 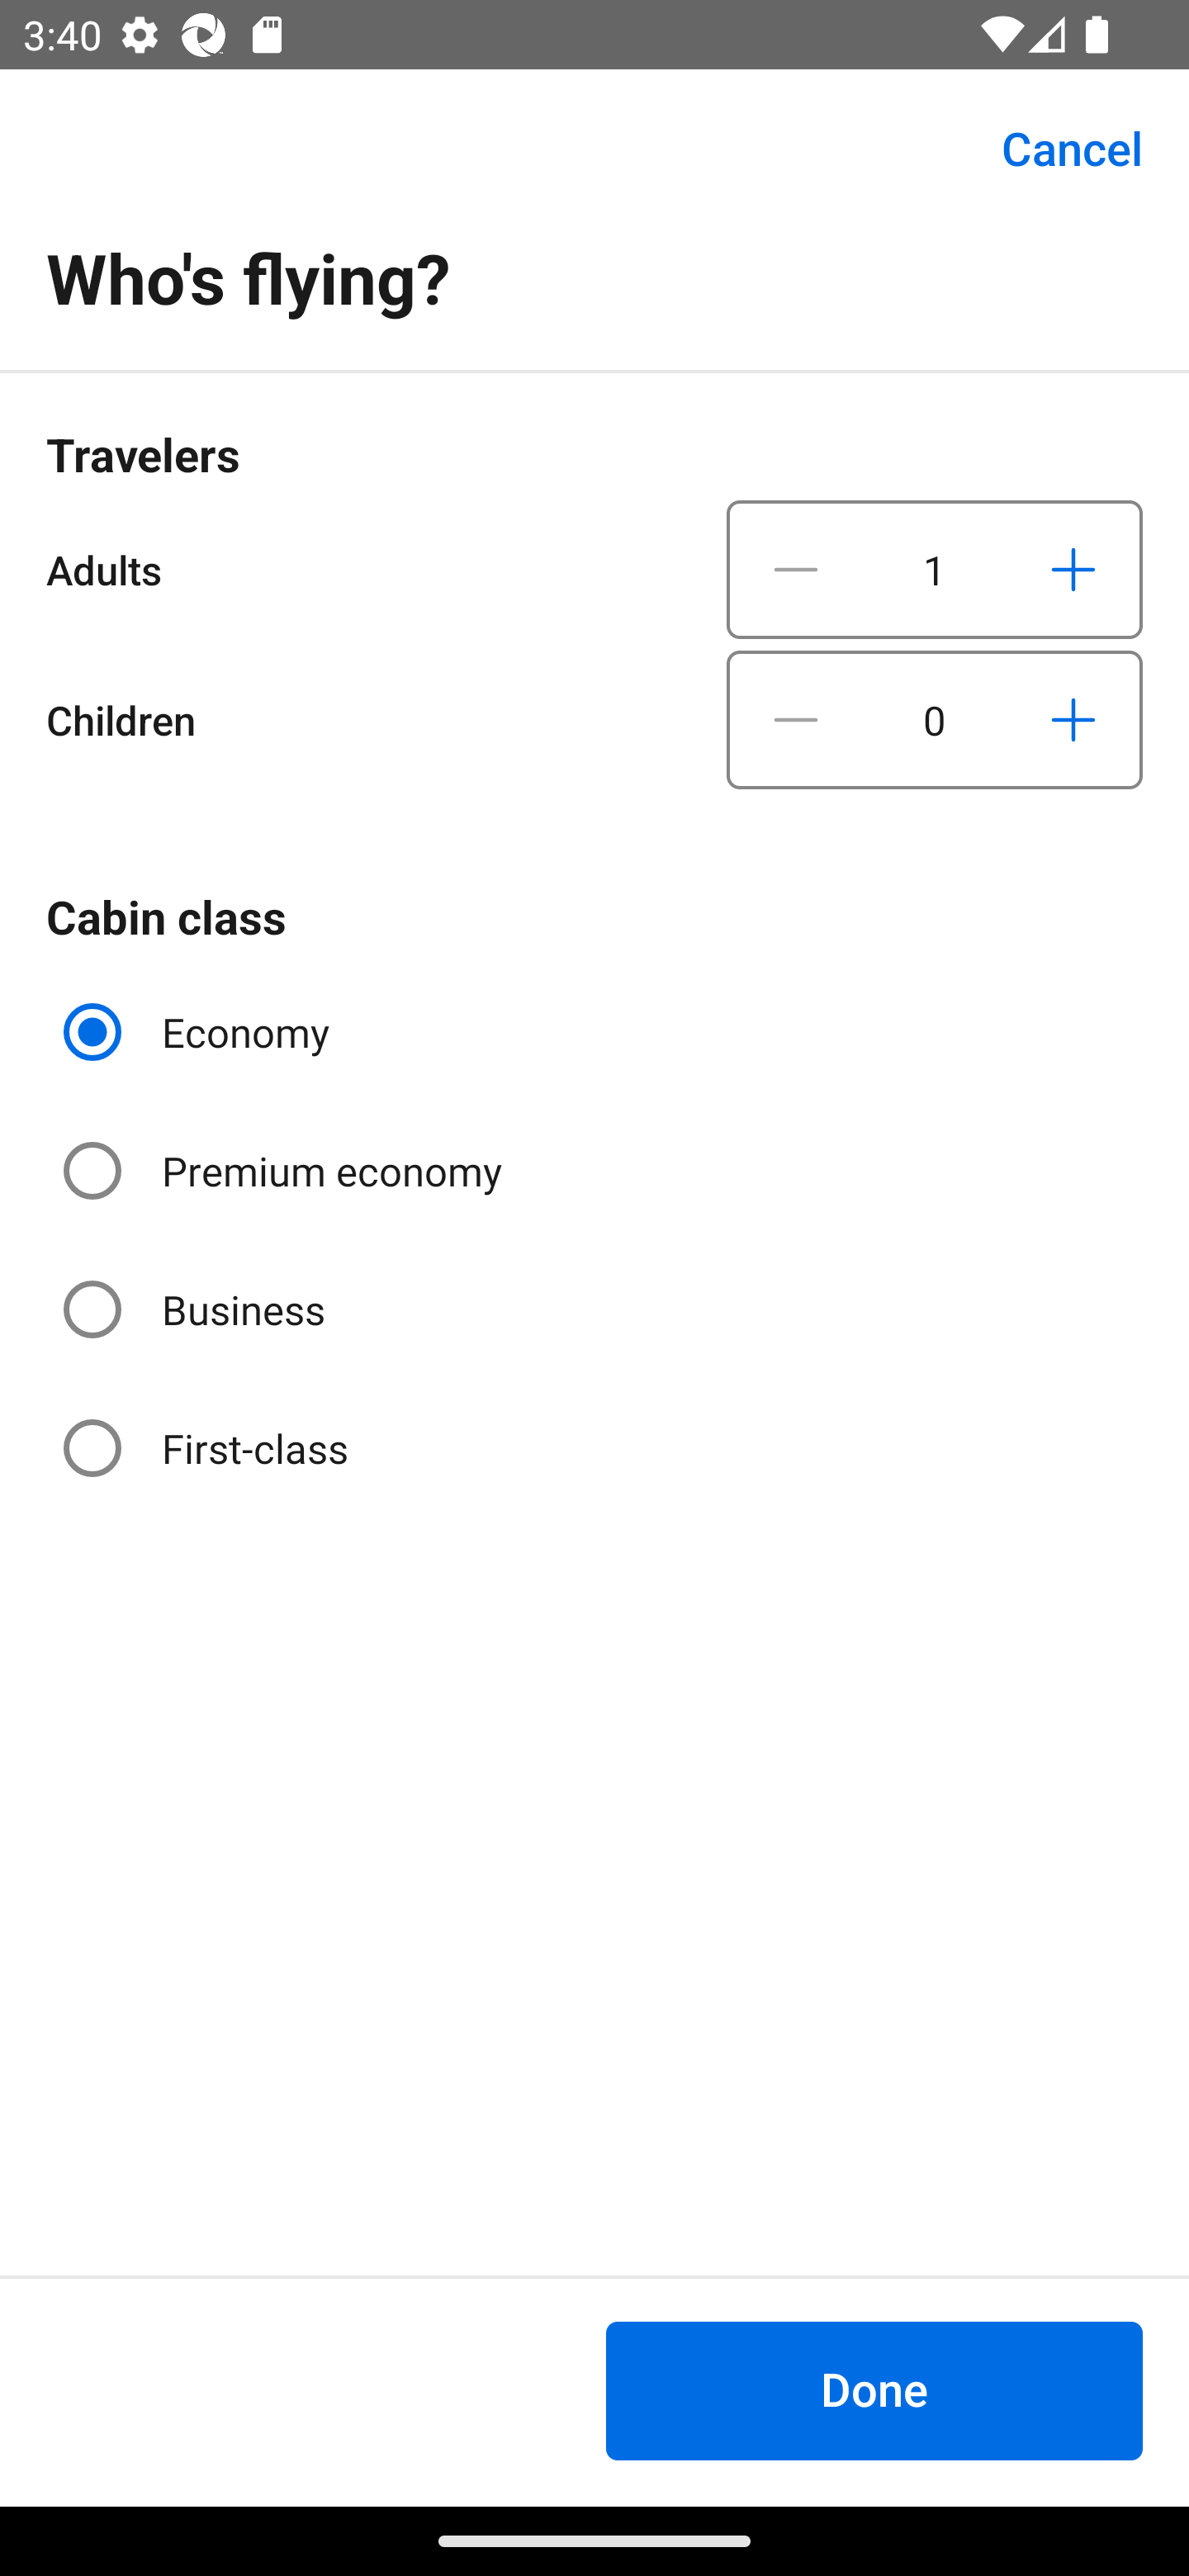 What do you see at coordinates (796, 569) in the screenshot?
I see `Decrease` at bounding box center [796, 569].